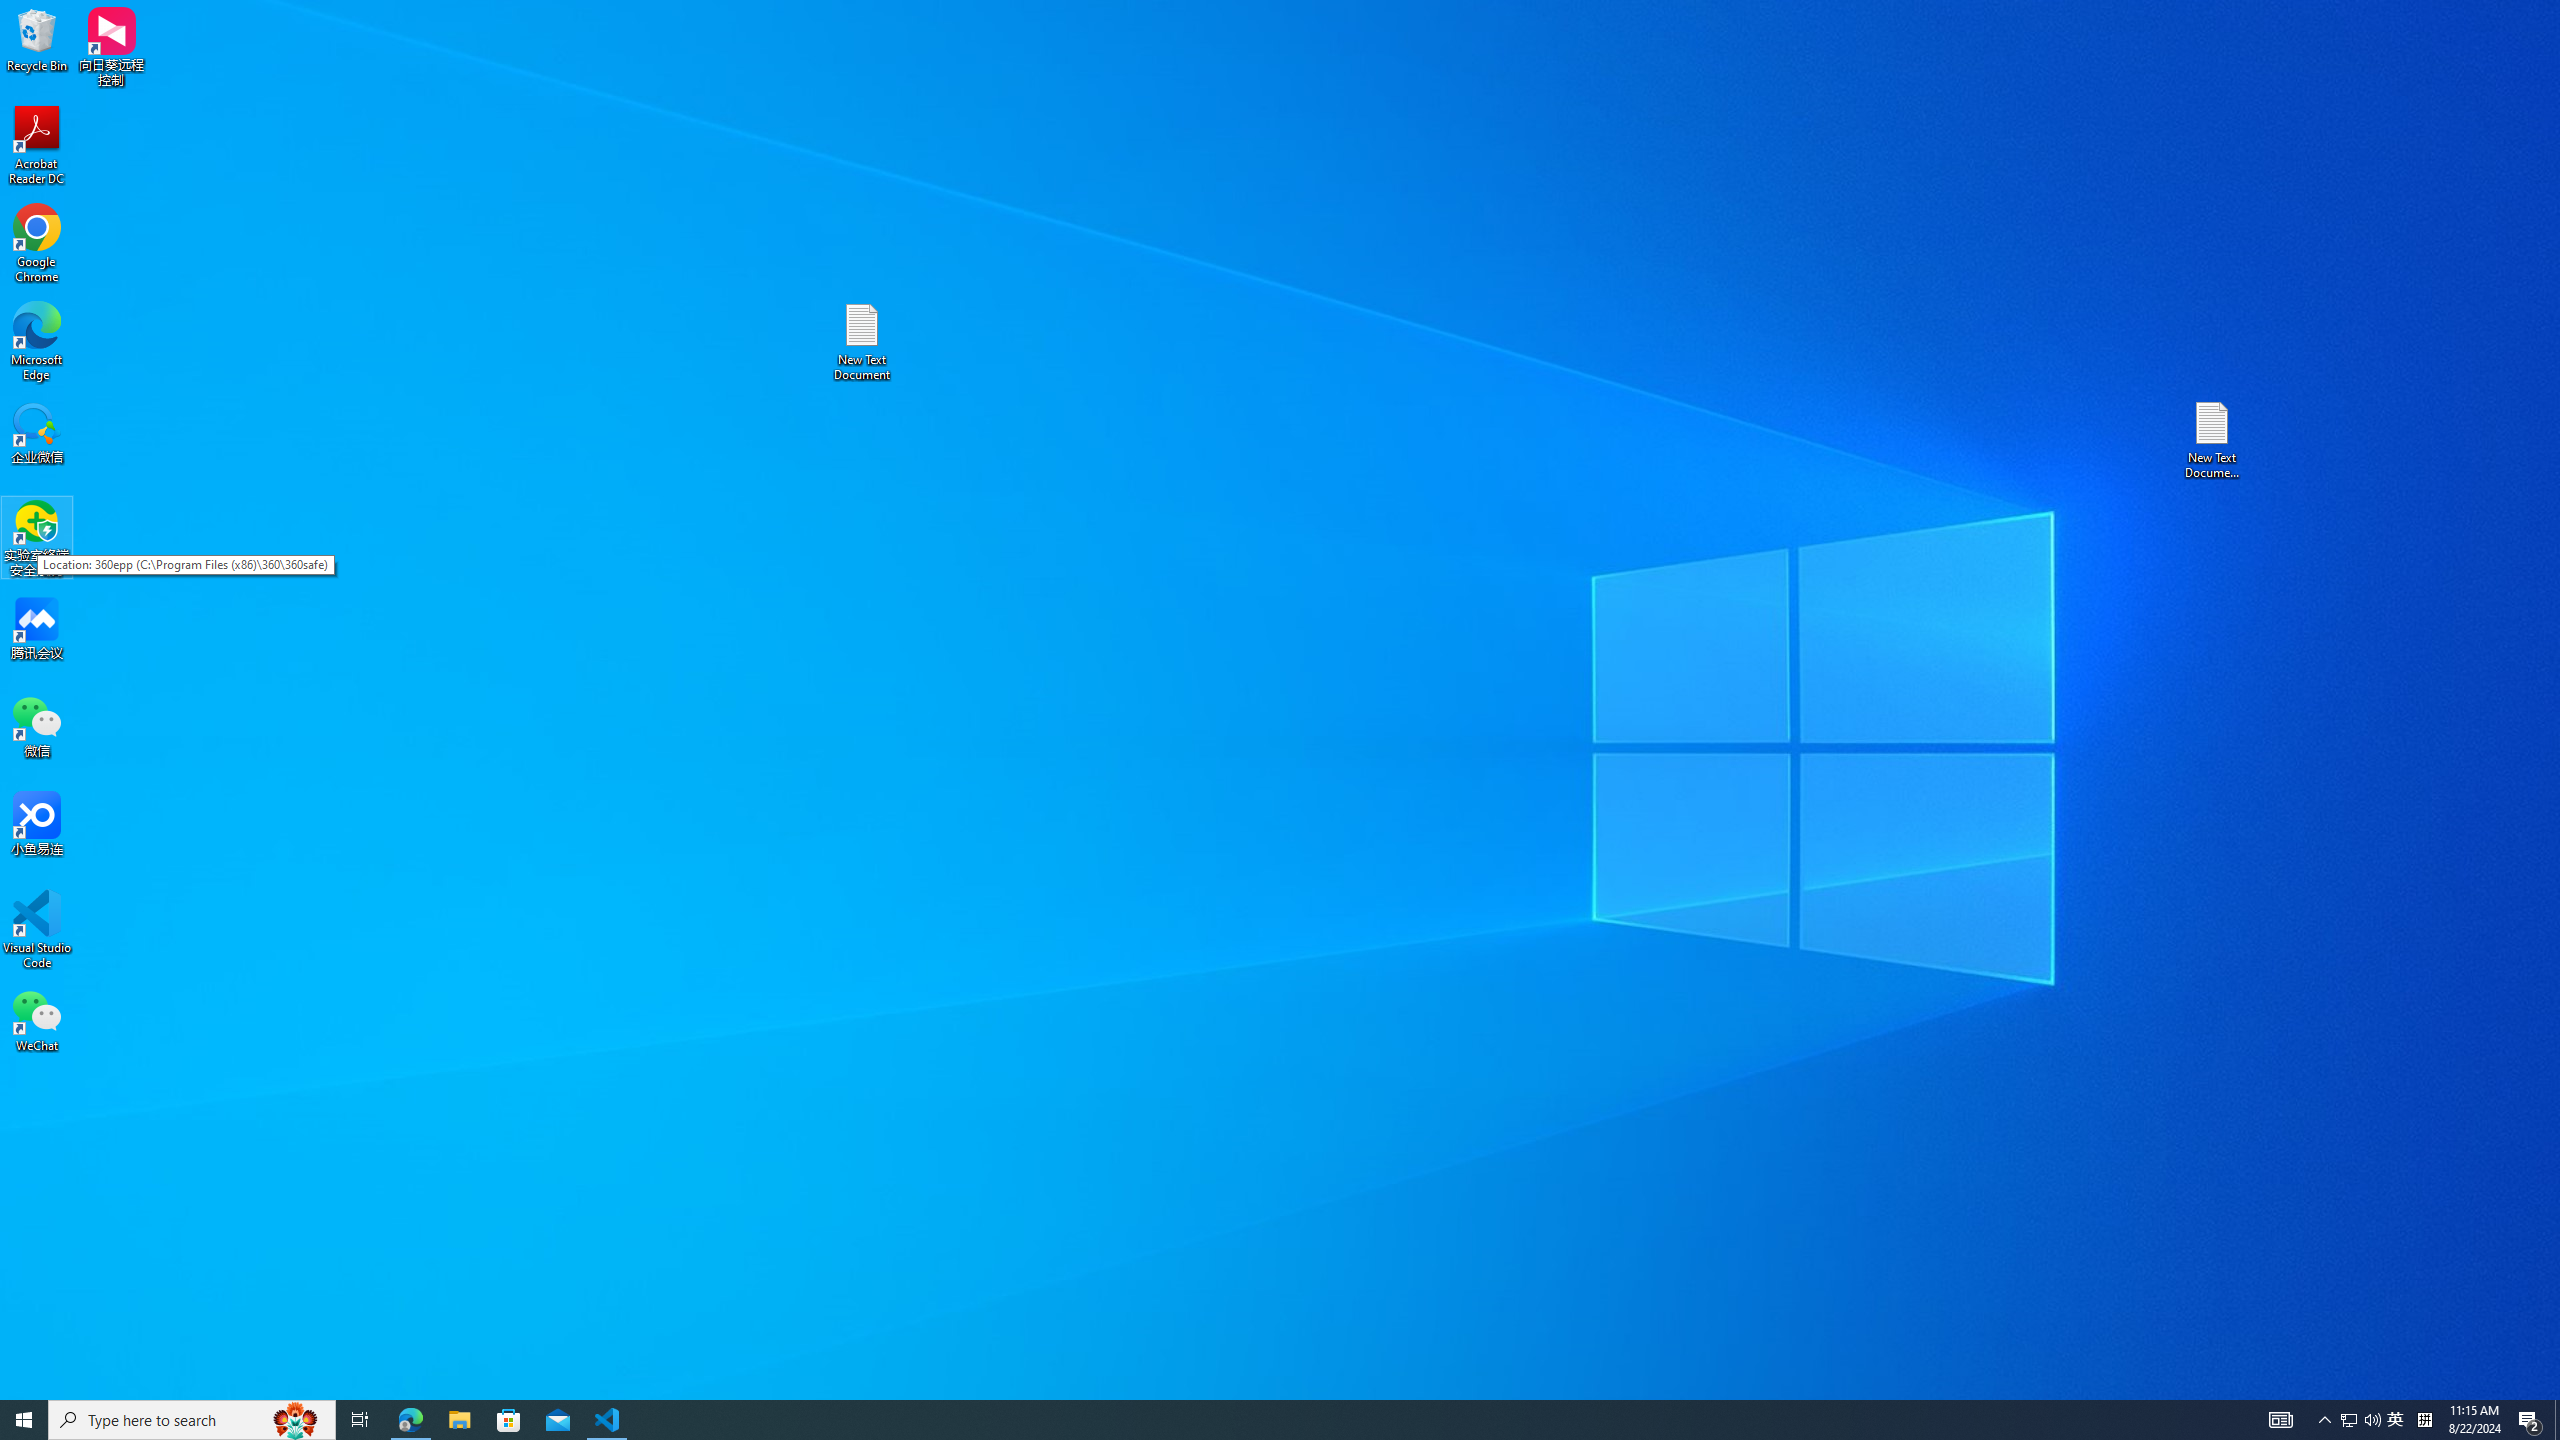 The image size is (2560, 1440). What do you see at coordinates (2326, 1420) in the screenshot?
I see `Notification Chevron` at bounding box center [2326, 1420].